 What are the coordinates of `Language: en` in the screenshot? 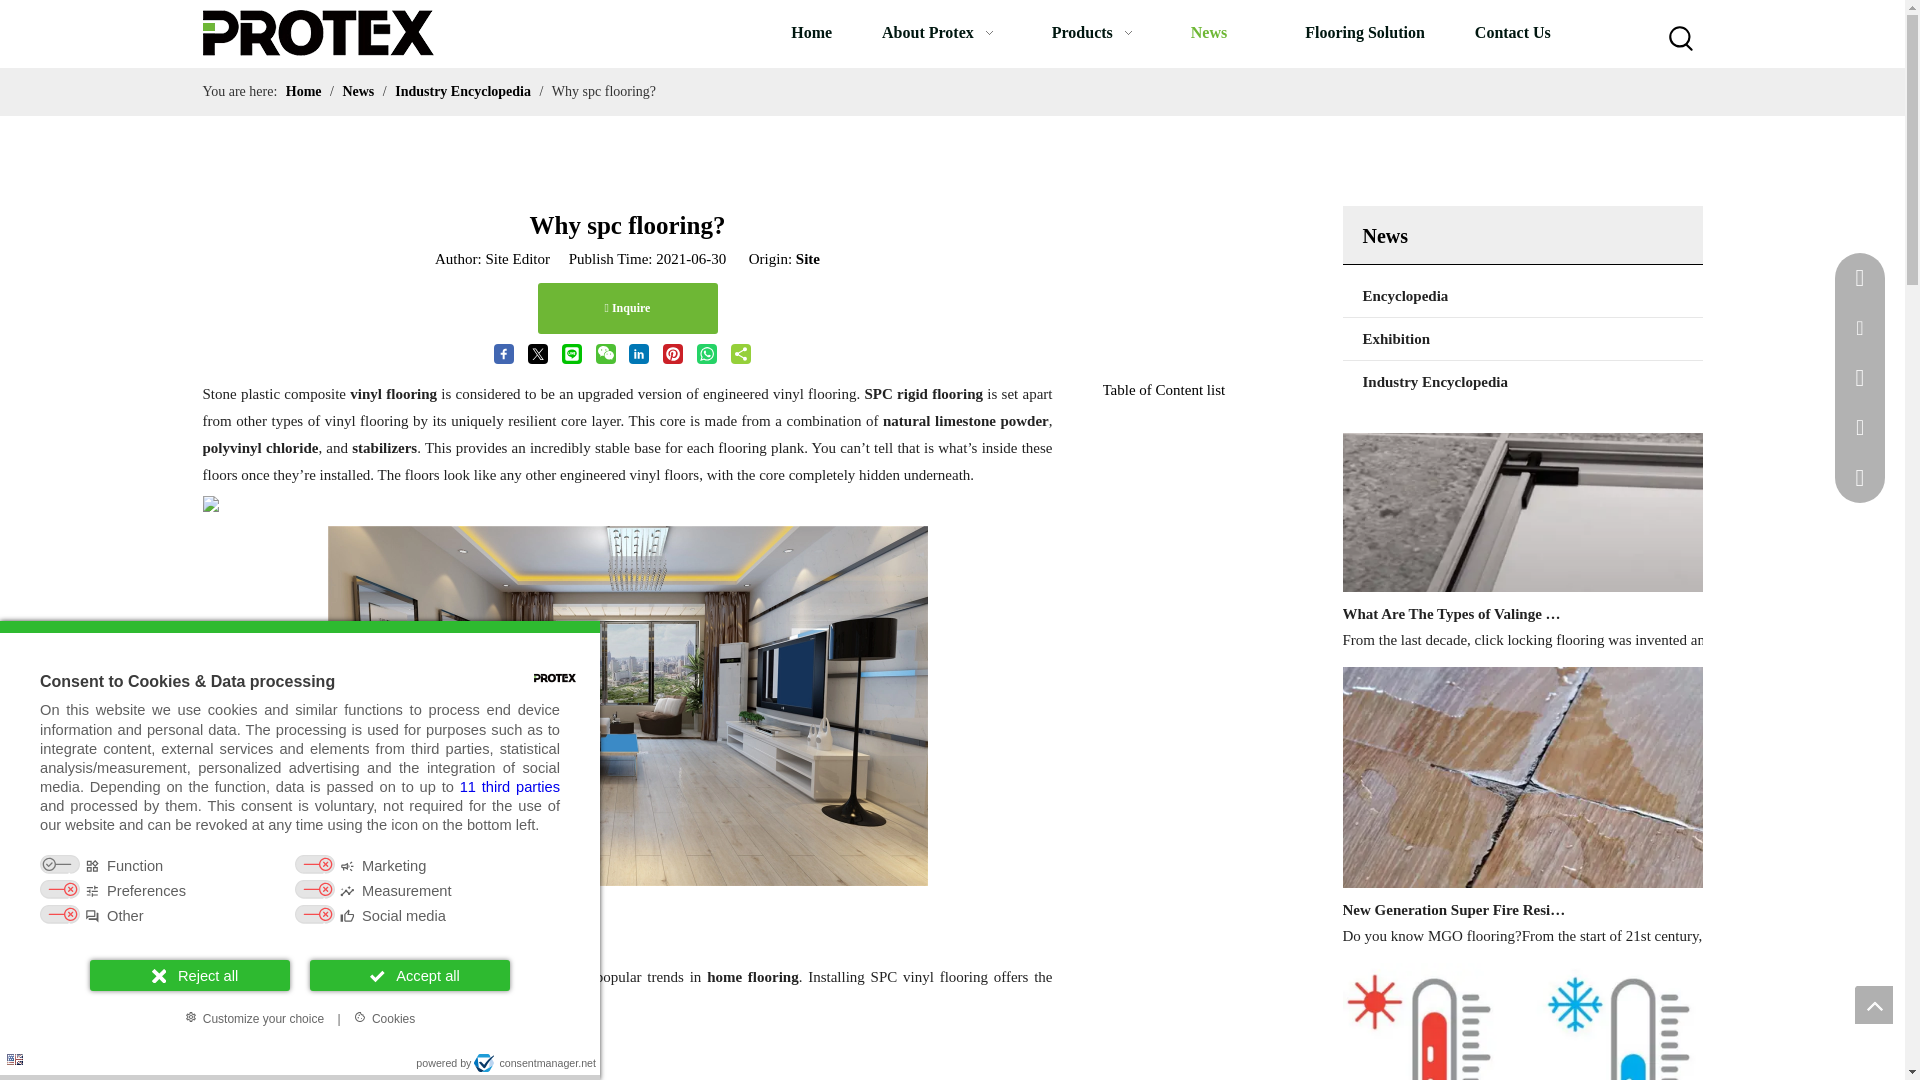 It's located at (14, 1059).